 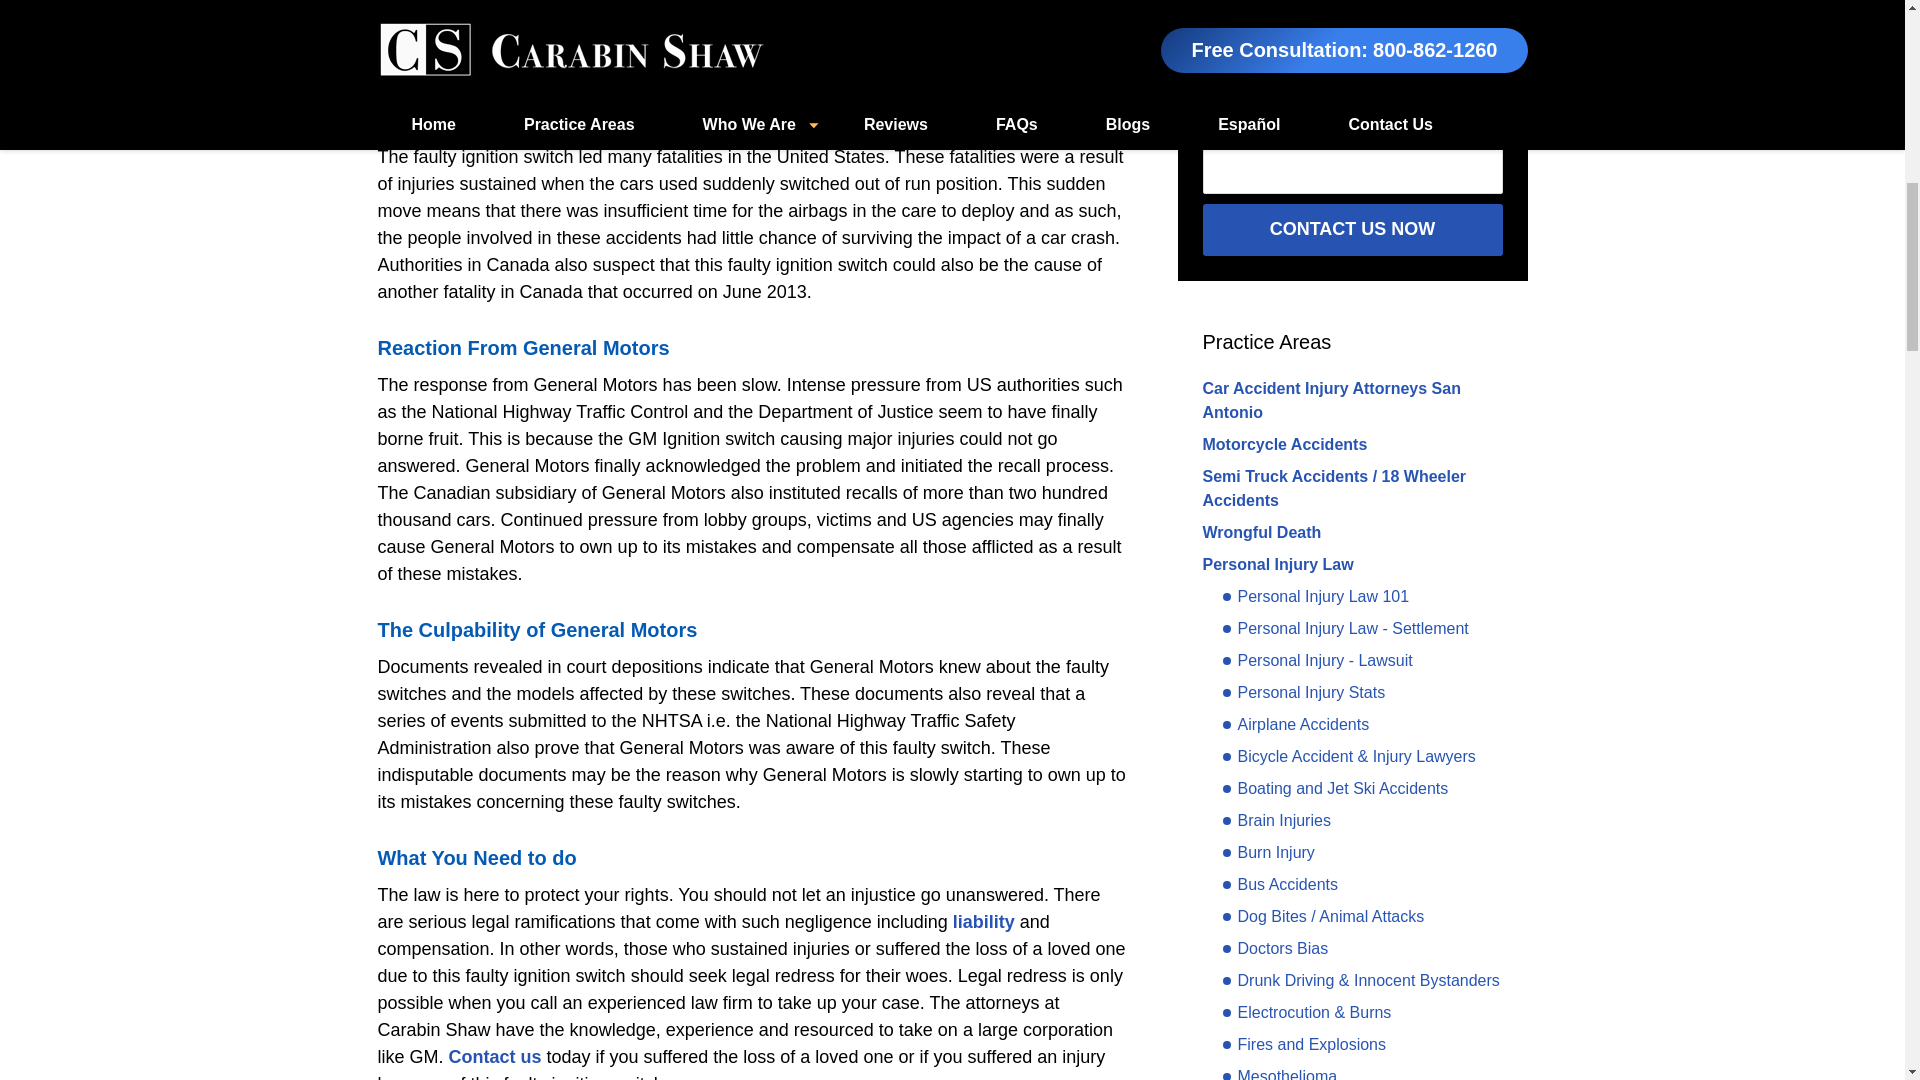 I want to click on Car Accident Injury Attorneys San Antonio, so click(x=1330, y=400).